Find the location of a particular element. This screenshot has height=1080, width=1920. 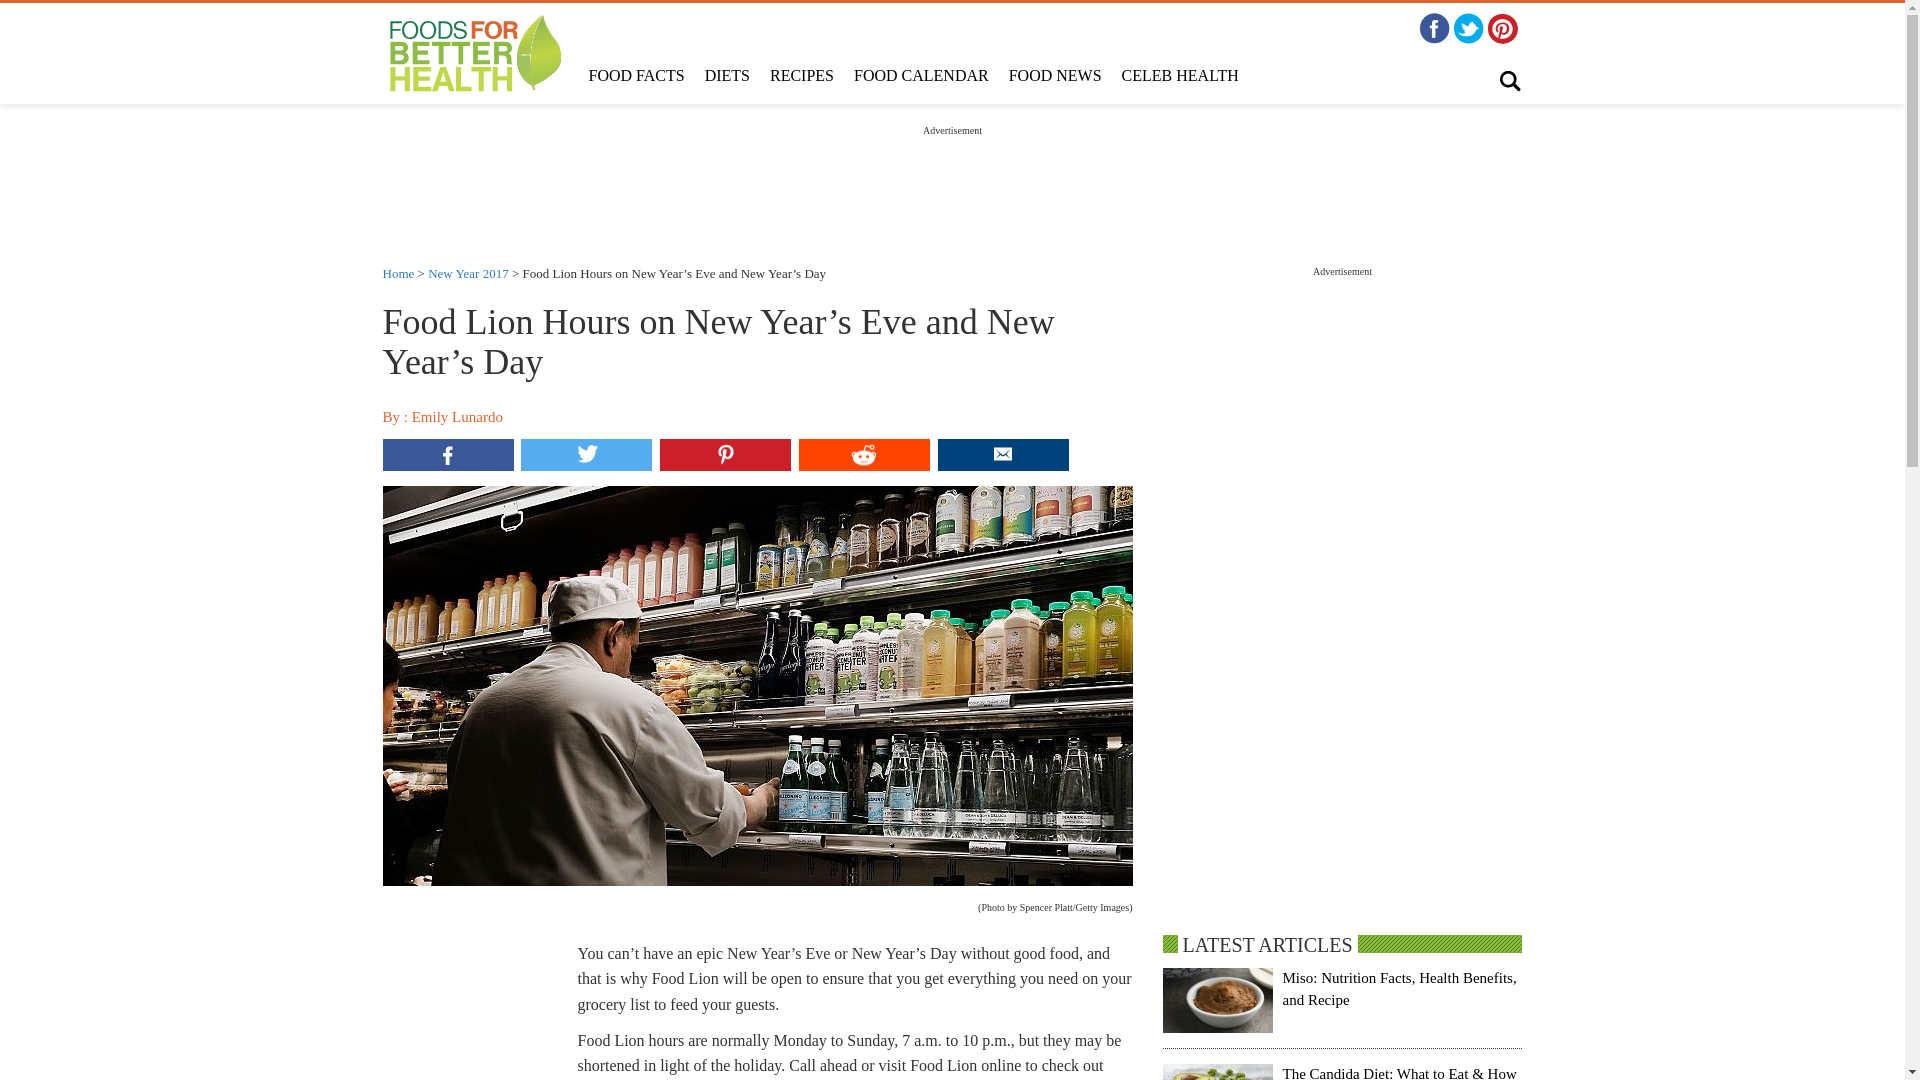

DIETS is located at coordinates (728, 76).